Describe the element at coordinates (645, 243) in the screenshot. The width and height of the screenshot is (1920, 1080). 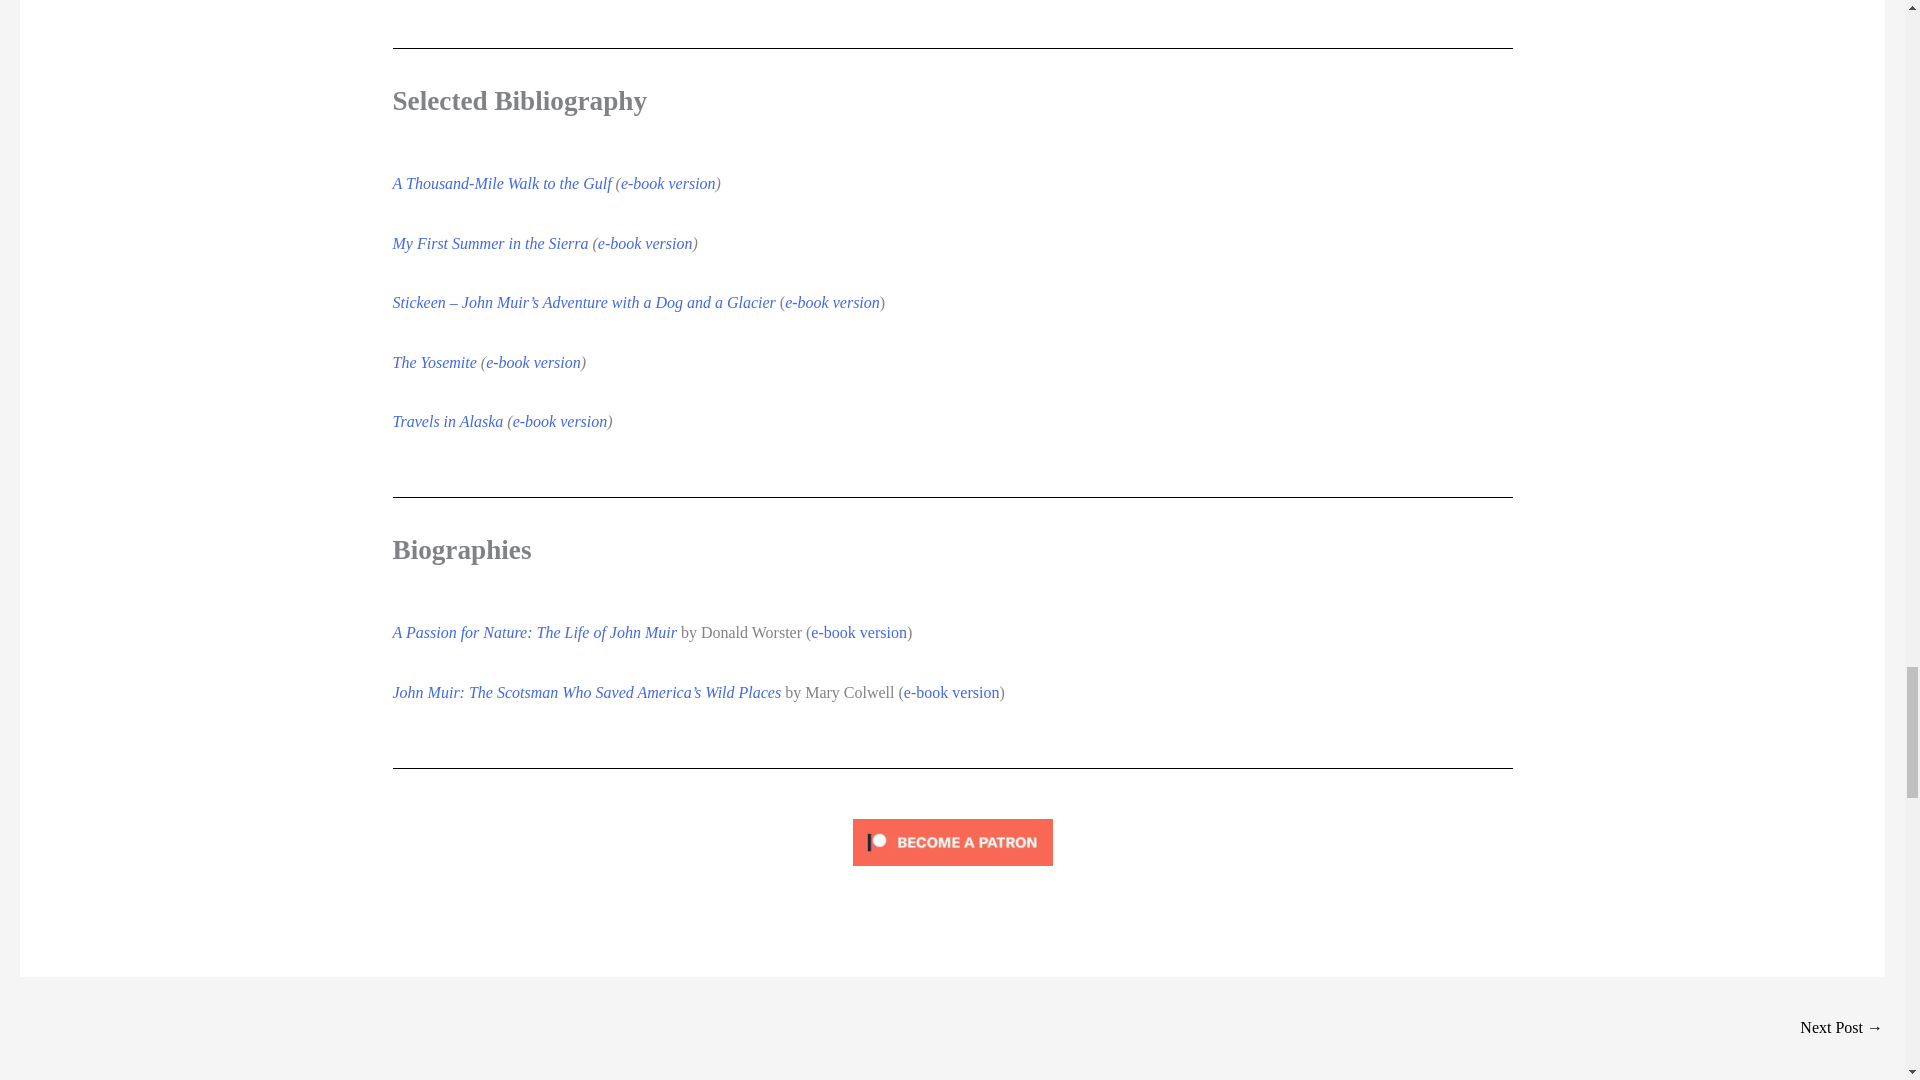
I see `e-book version` at that location.